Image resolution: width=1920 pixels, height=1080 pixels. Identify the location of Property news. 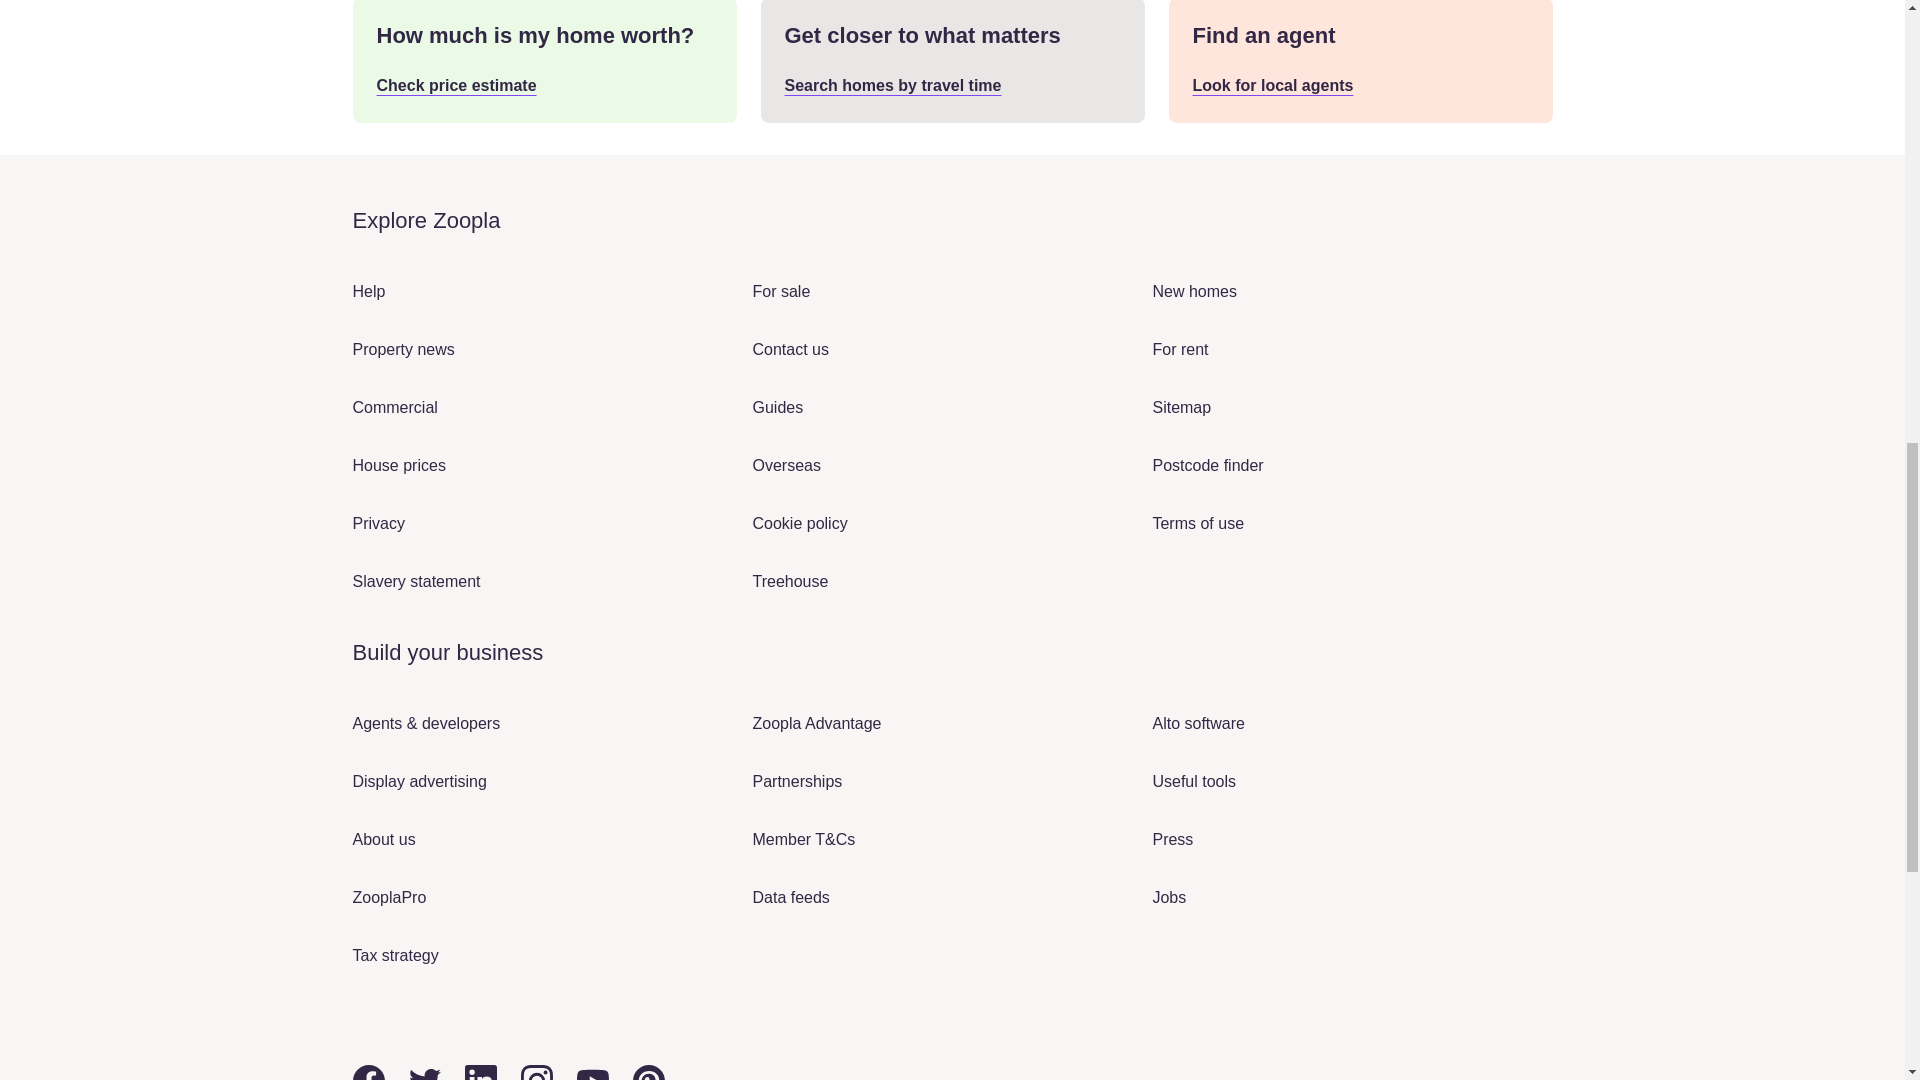
(402, 349).